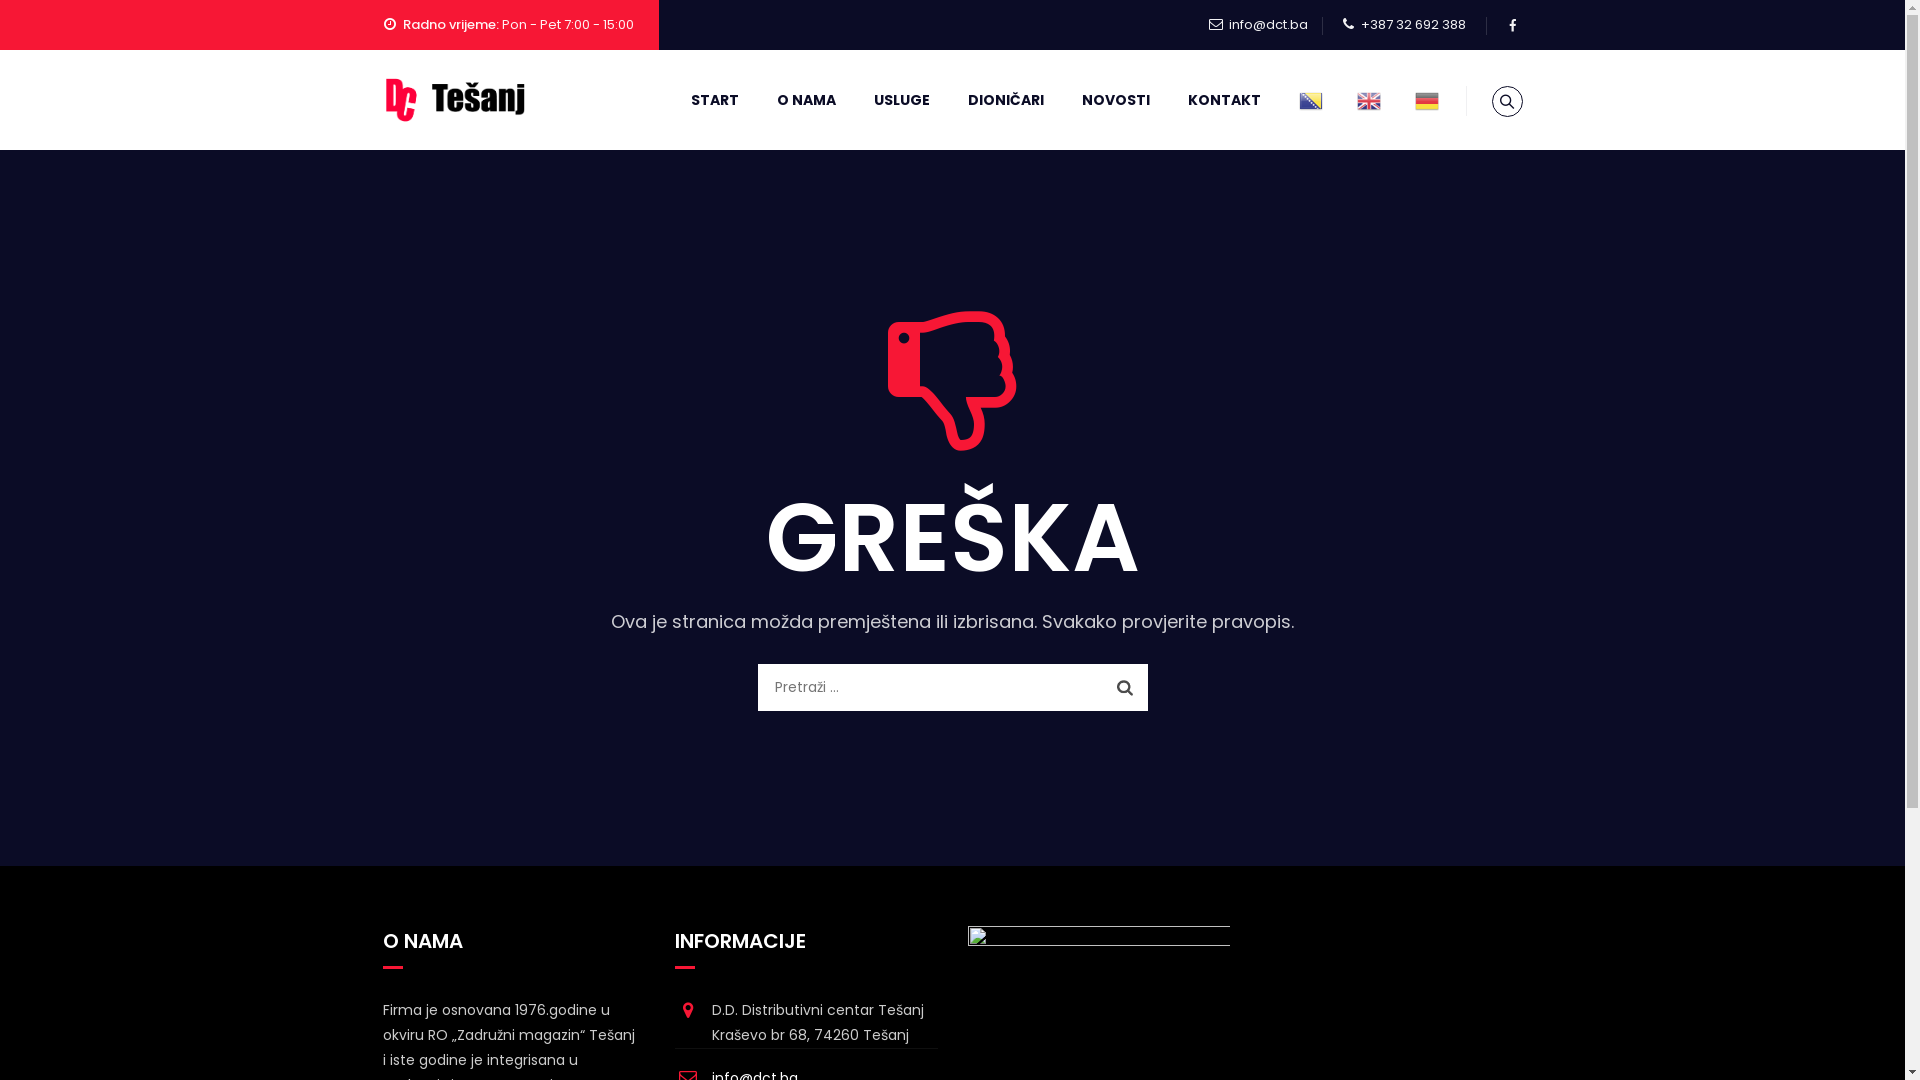 This screenshot has height=1080, width=1920. Describe the element at coordinates (1311, 100) in the screenshot. I see `Bosnian` at that location.